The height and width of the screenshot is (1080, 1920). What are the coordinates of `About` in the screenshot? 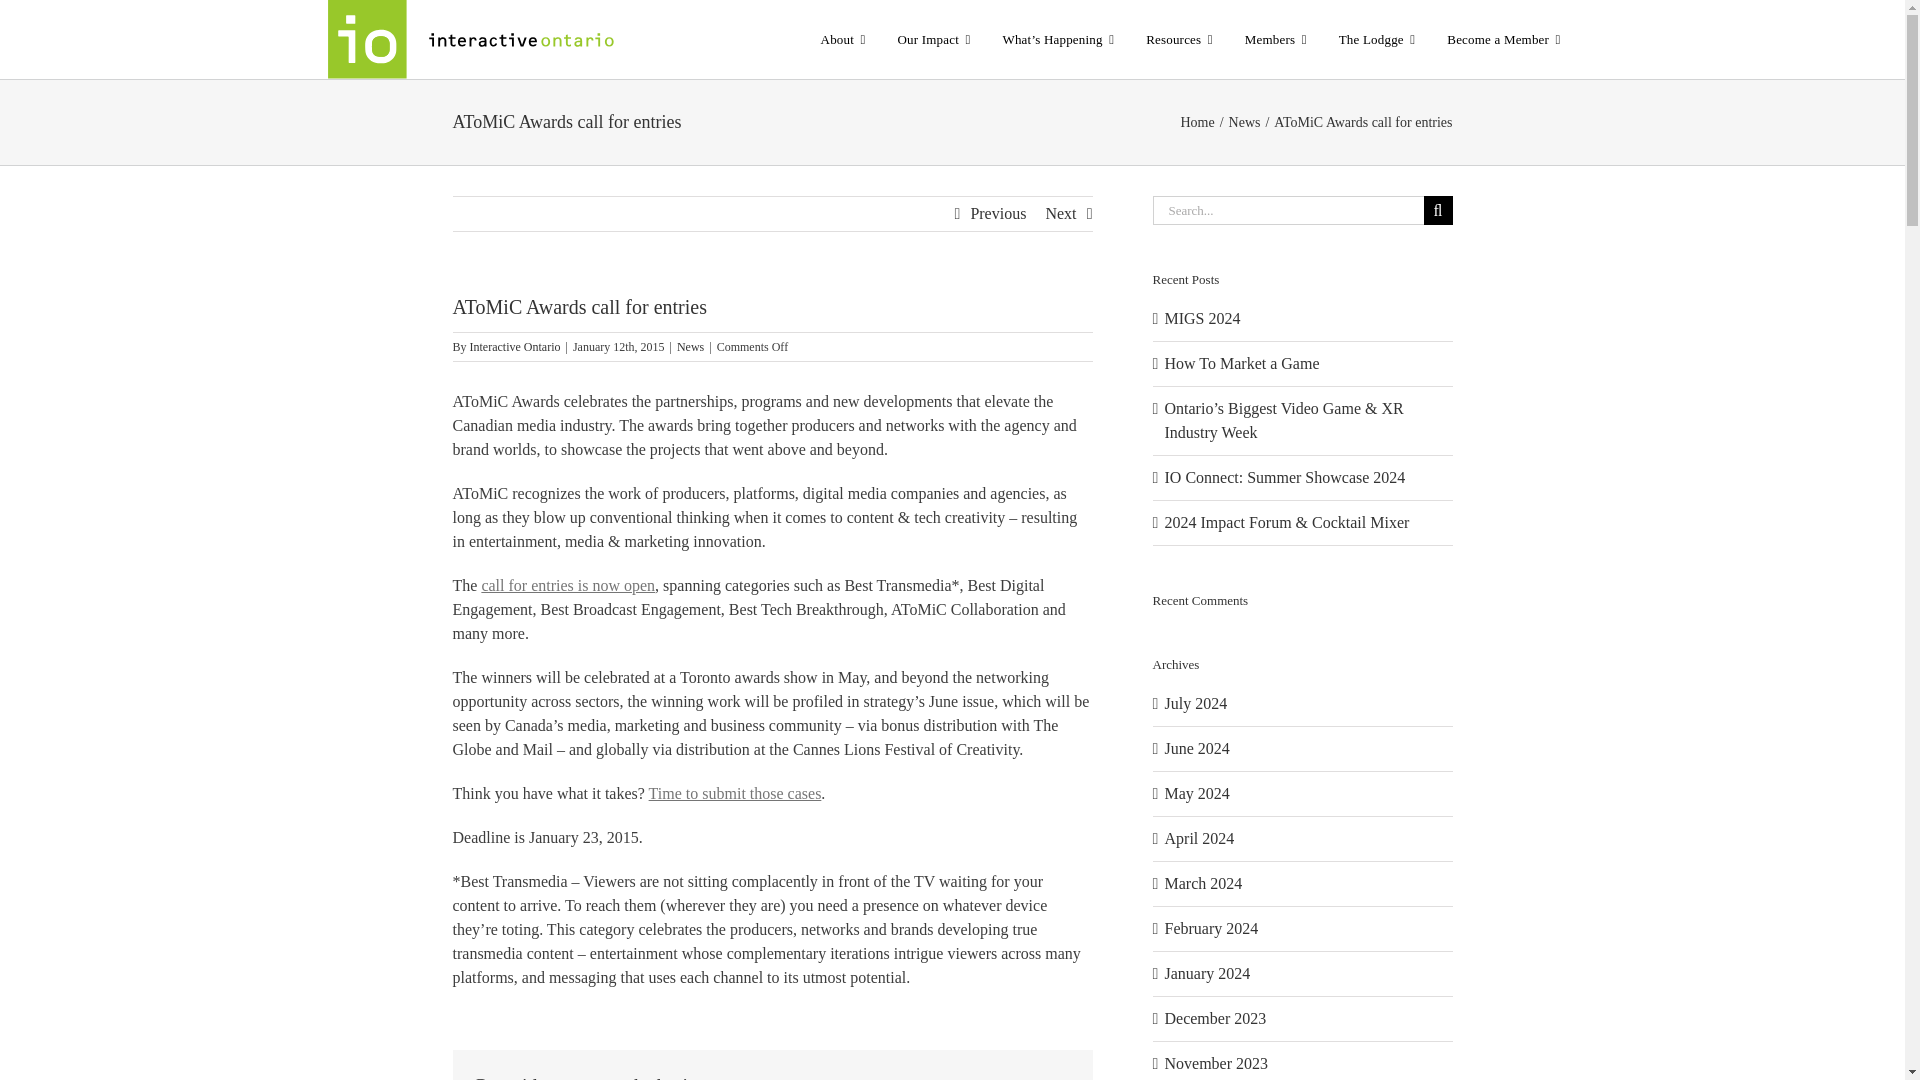 It's located at (842, 39).